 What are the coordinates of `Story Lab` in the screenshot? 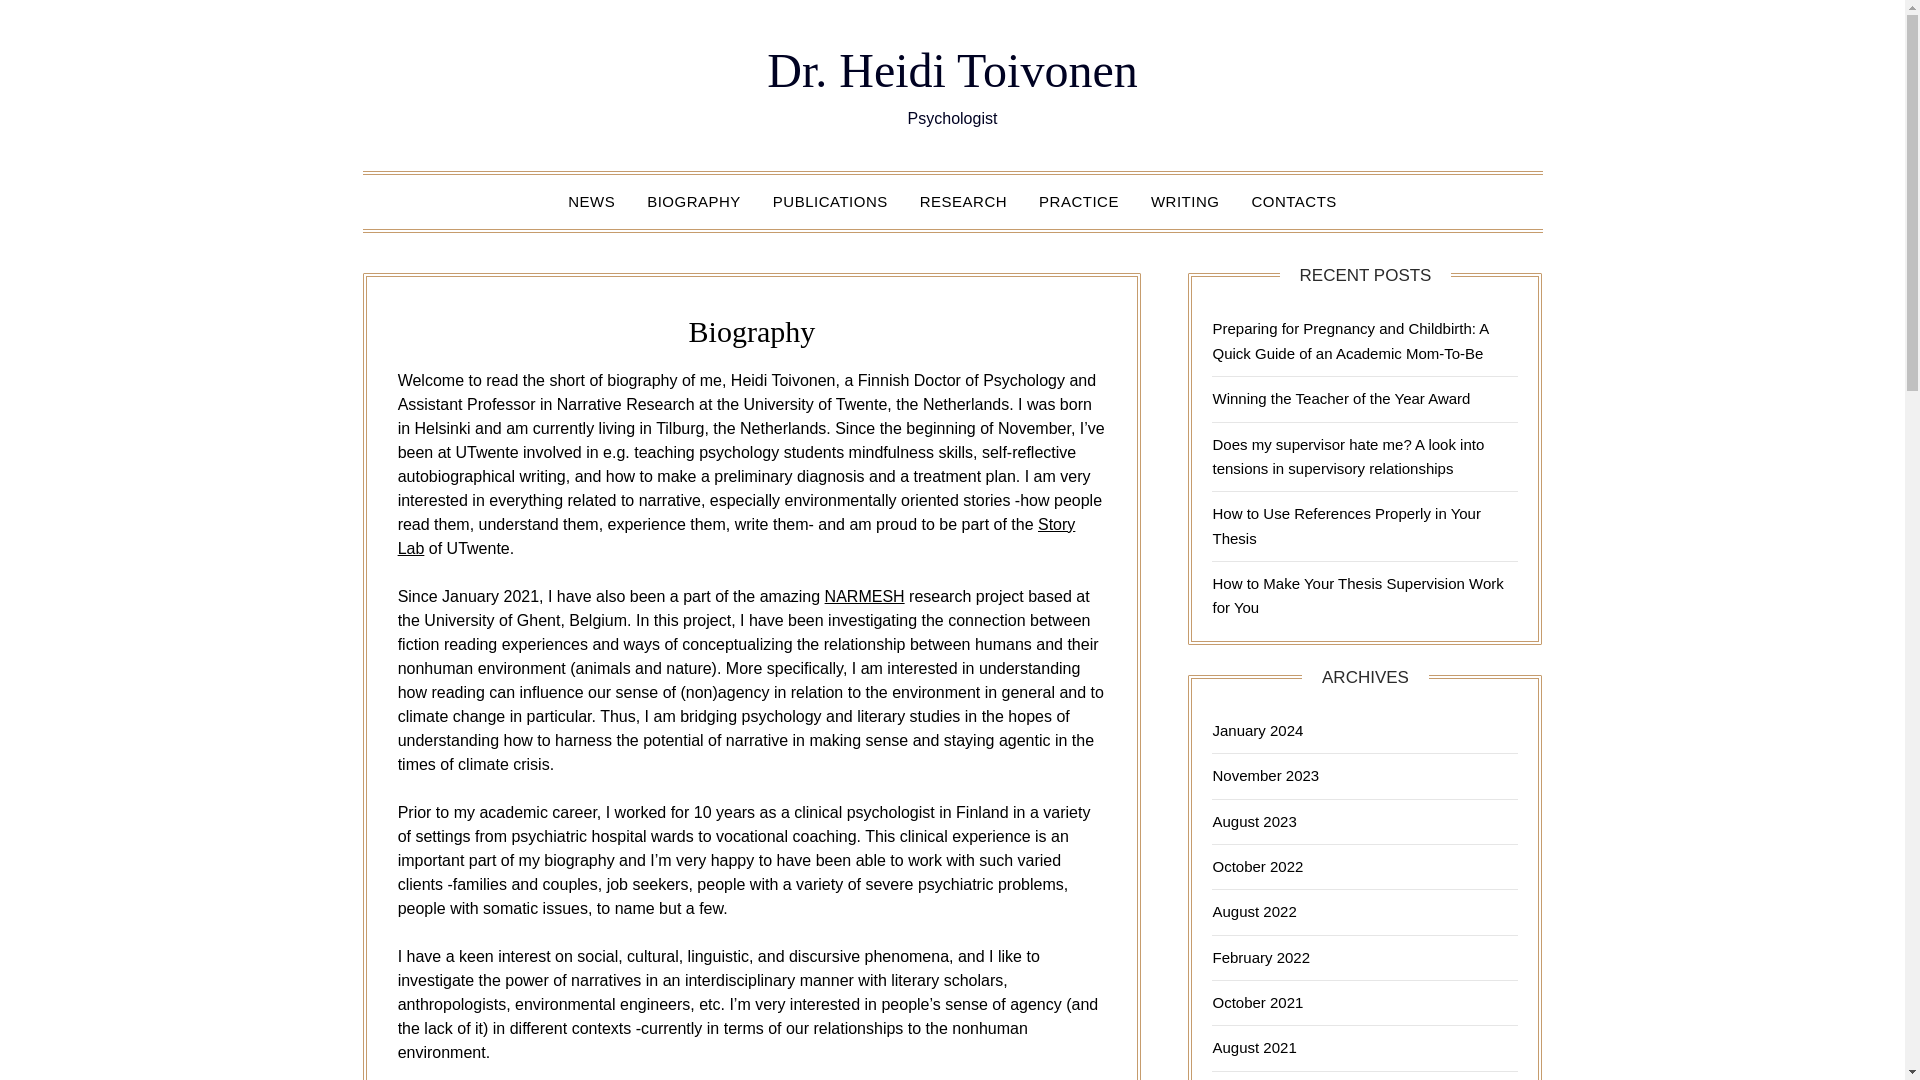 It's located at (736, 536).